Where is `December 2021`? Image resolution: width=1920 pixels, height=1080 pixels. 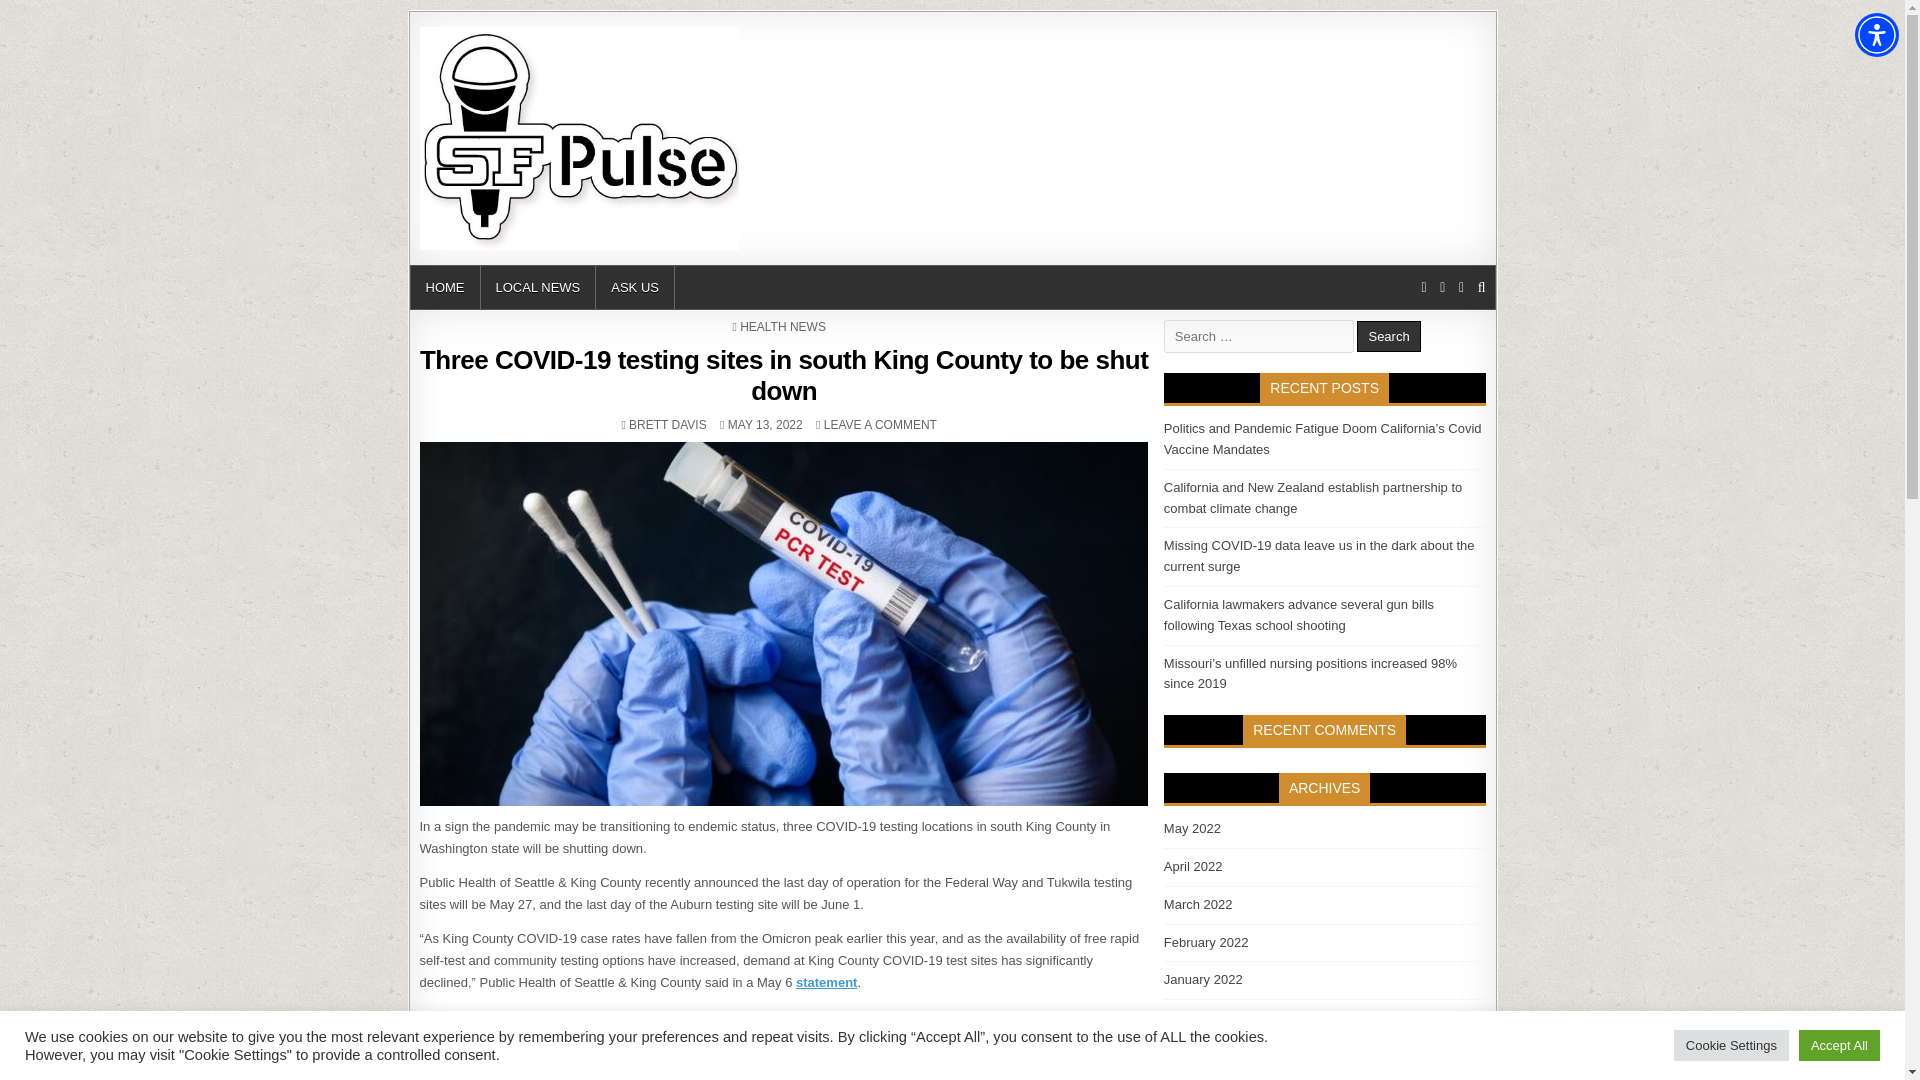 December 2021 is located at coordinates (1192, 828).